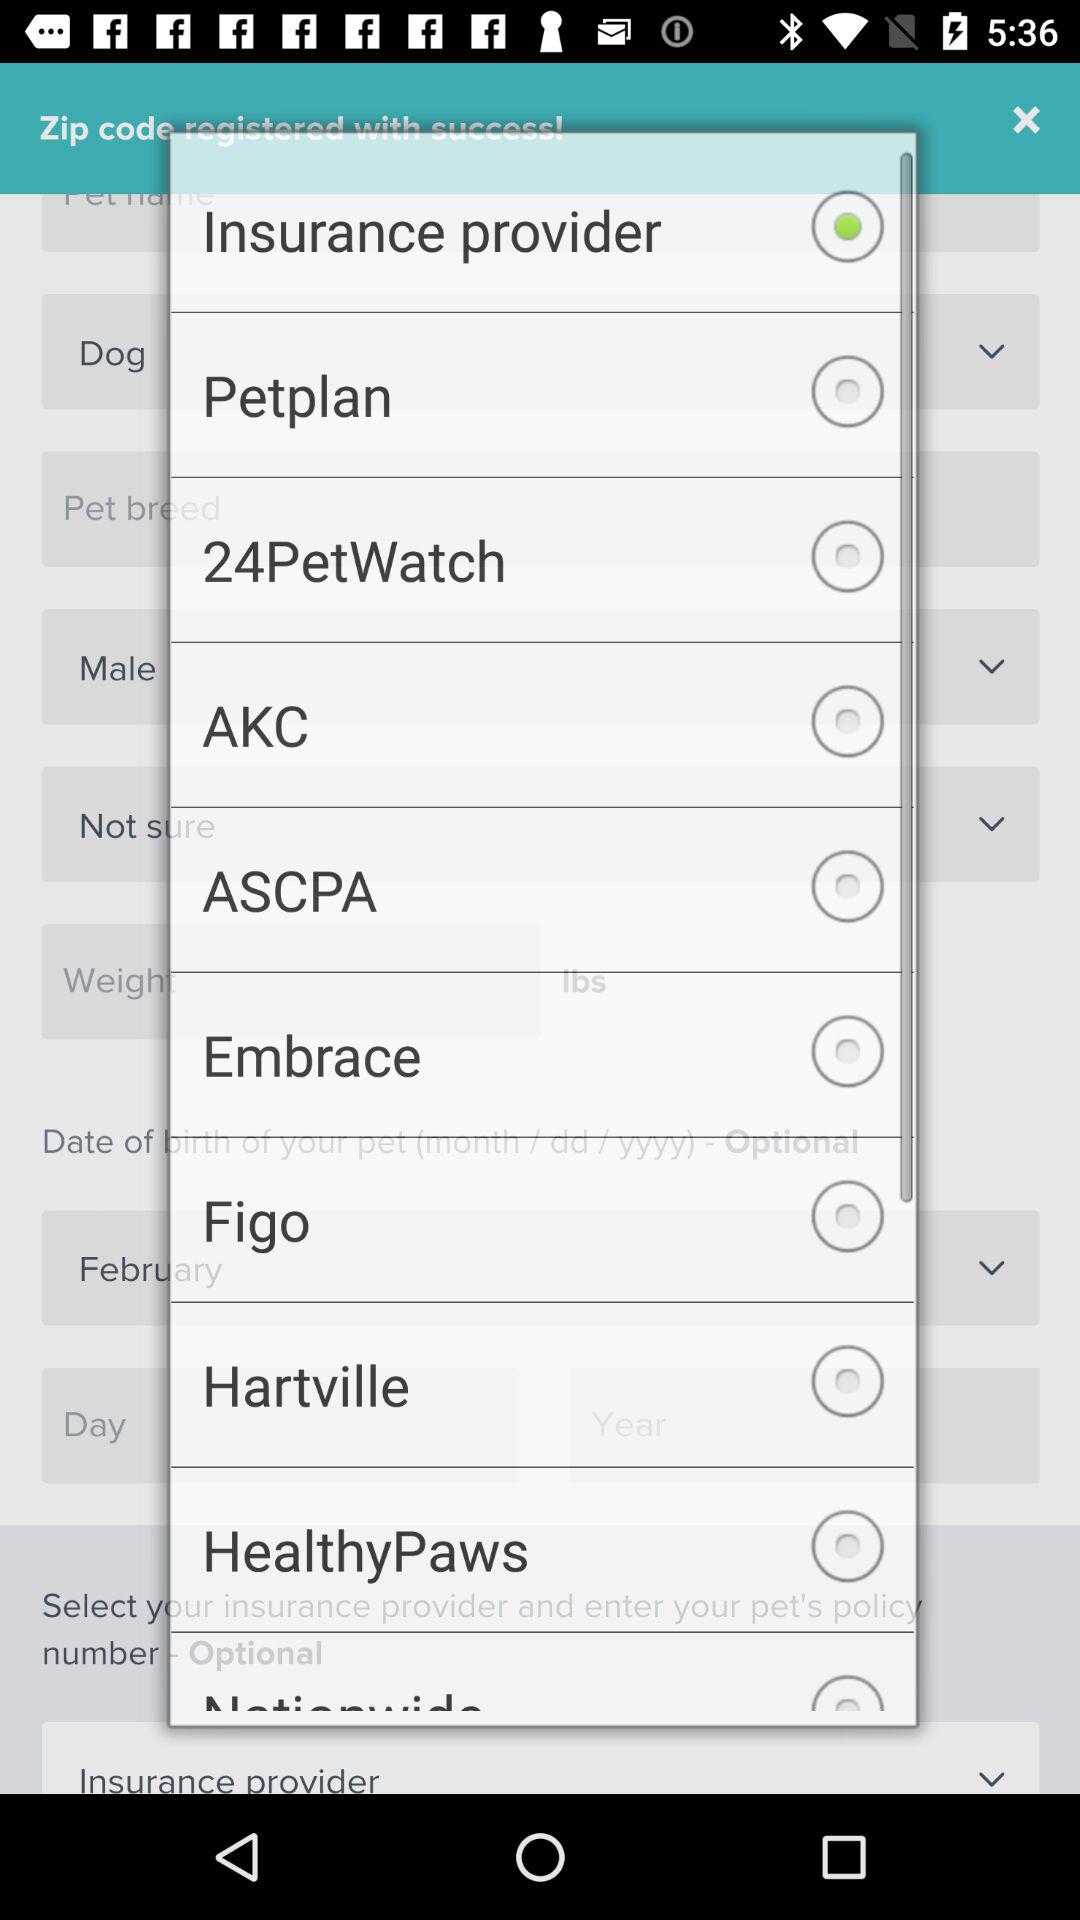 This screenshot has width=1080, height=1920. I want to click on swipe to hartville checkbox, so click(542, 1397).